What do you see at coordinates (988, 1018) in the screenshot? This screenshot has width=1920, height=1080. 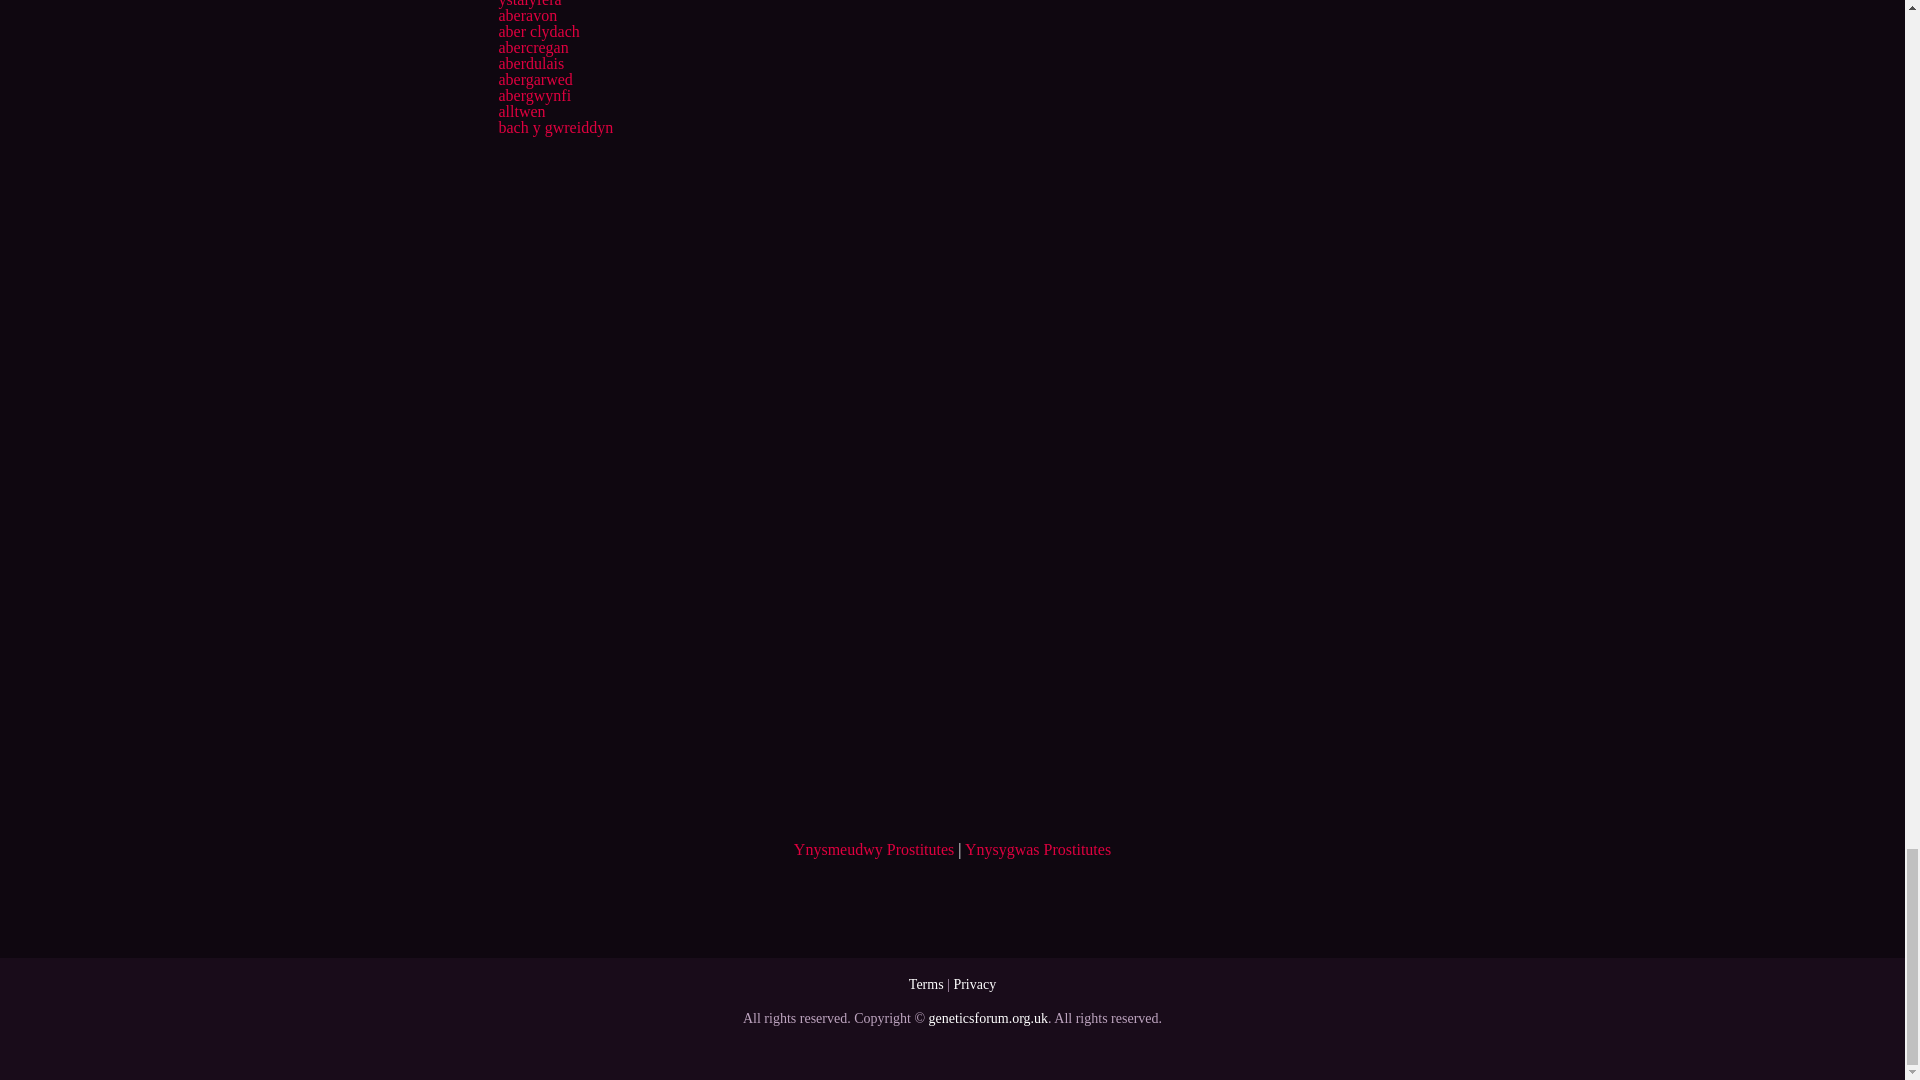 I see `geneticsforum.org.uk` at bounding box center [988, 1018].